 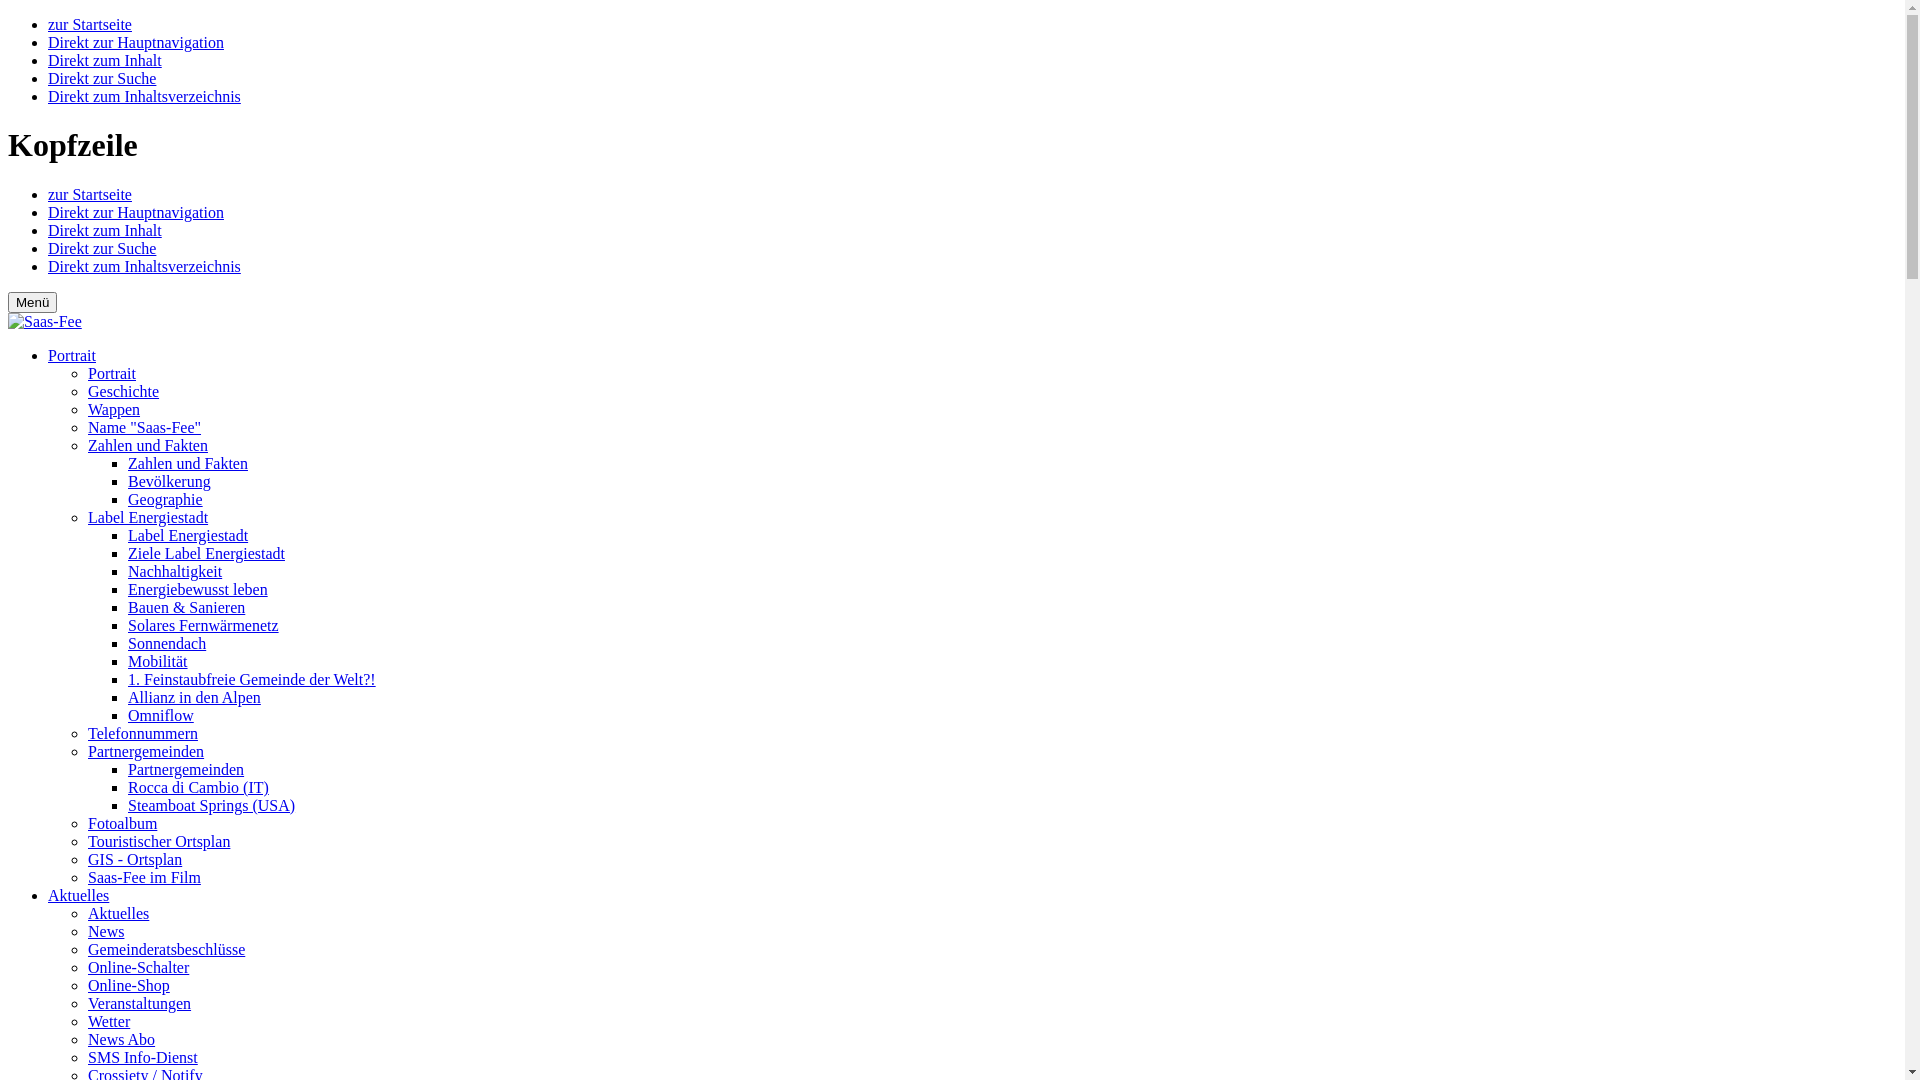 I want to click on SMS Info-Dienst, so click(x=143, y=1058).